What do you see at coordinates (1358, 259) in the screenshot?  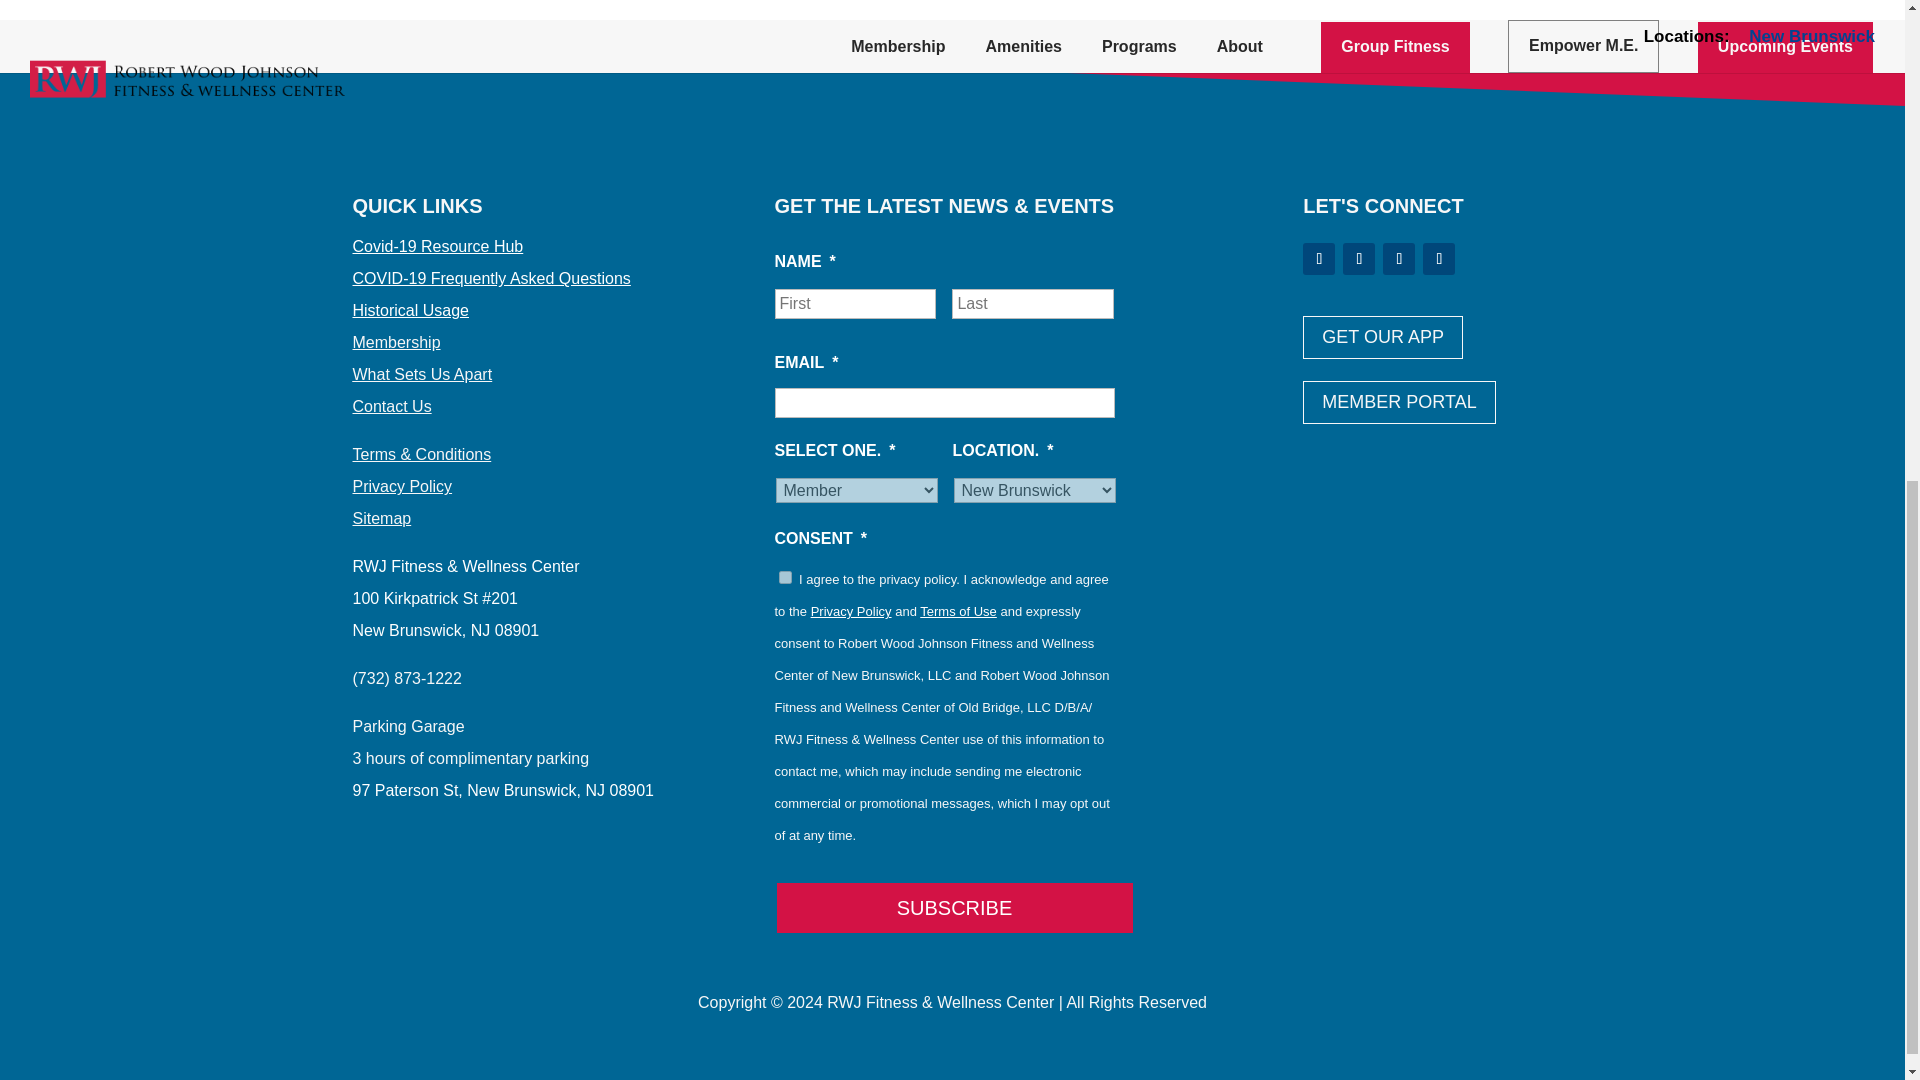 I see `Follow on X` at bounding box center [1358, 259].